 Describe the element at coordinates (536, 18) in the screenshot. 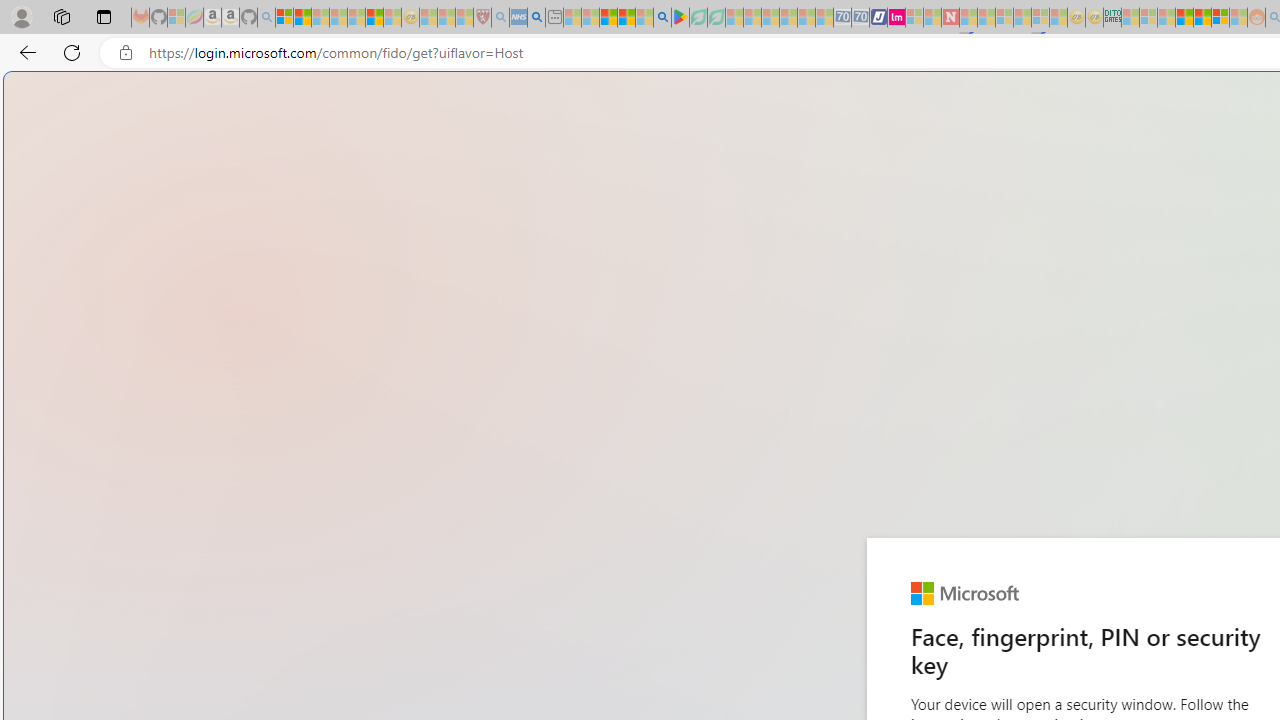

I see `utah sues federal government - Search` at that location.